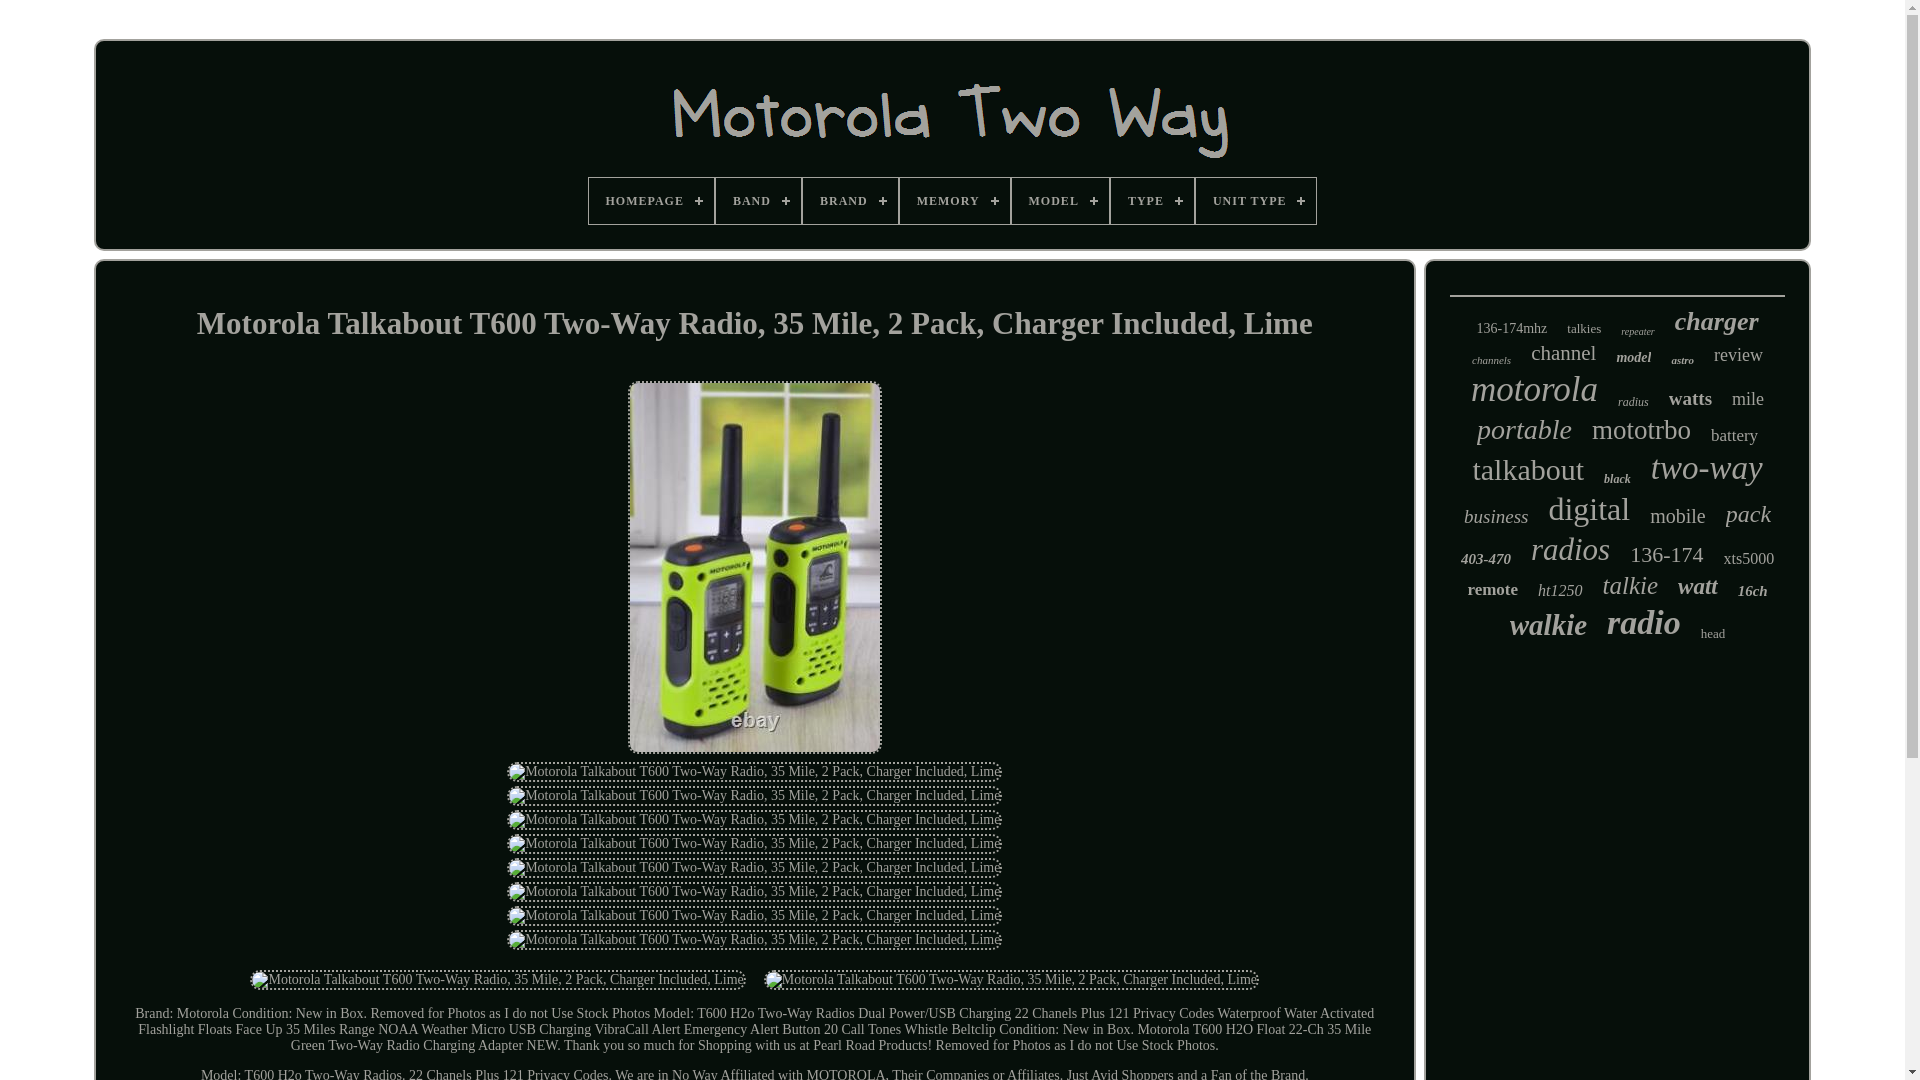 The image size is (1920, 1080). Describe the element at coordinates (850, 200) in the screenshot. I see `BRAND` at that location.